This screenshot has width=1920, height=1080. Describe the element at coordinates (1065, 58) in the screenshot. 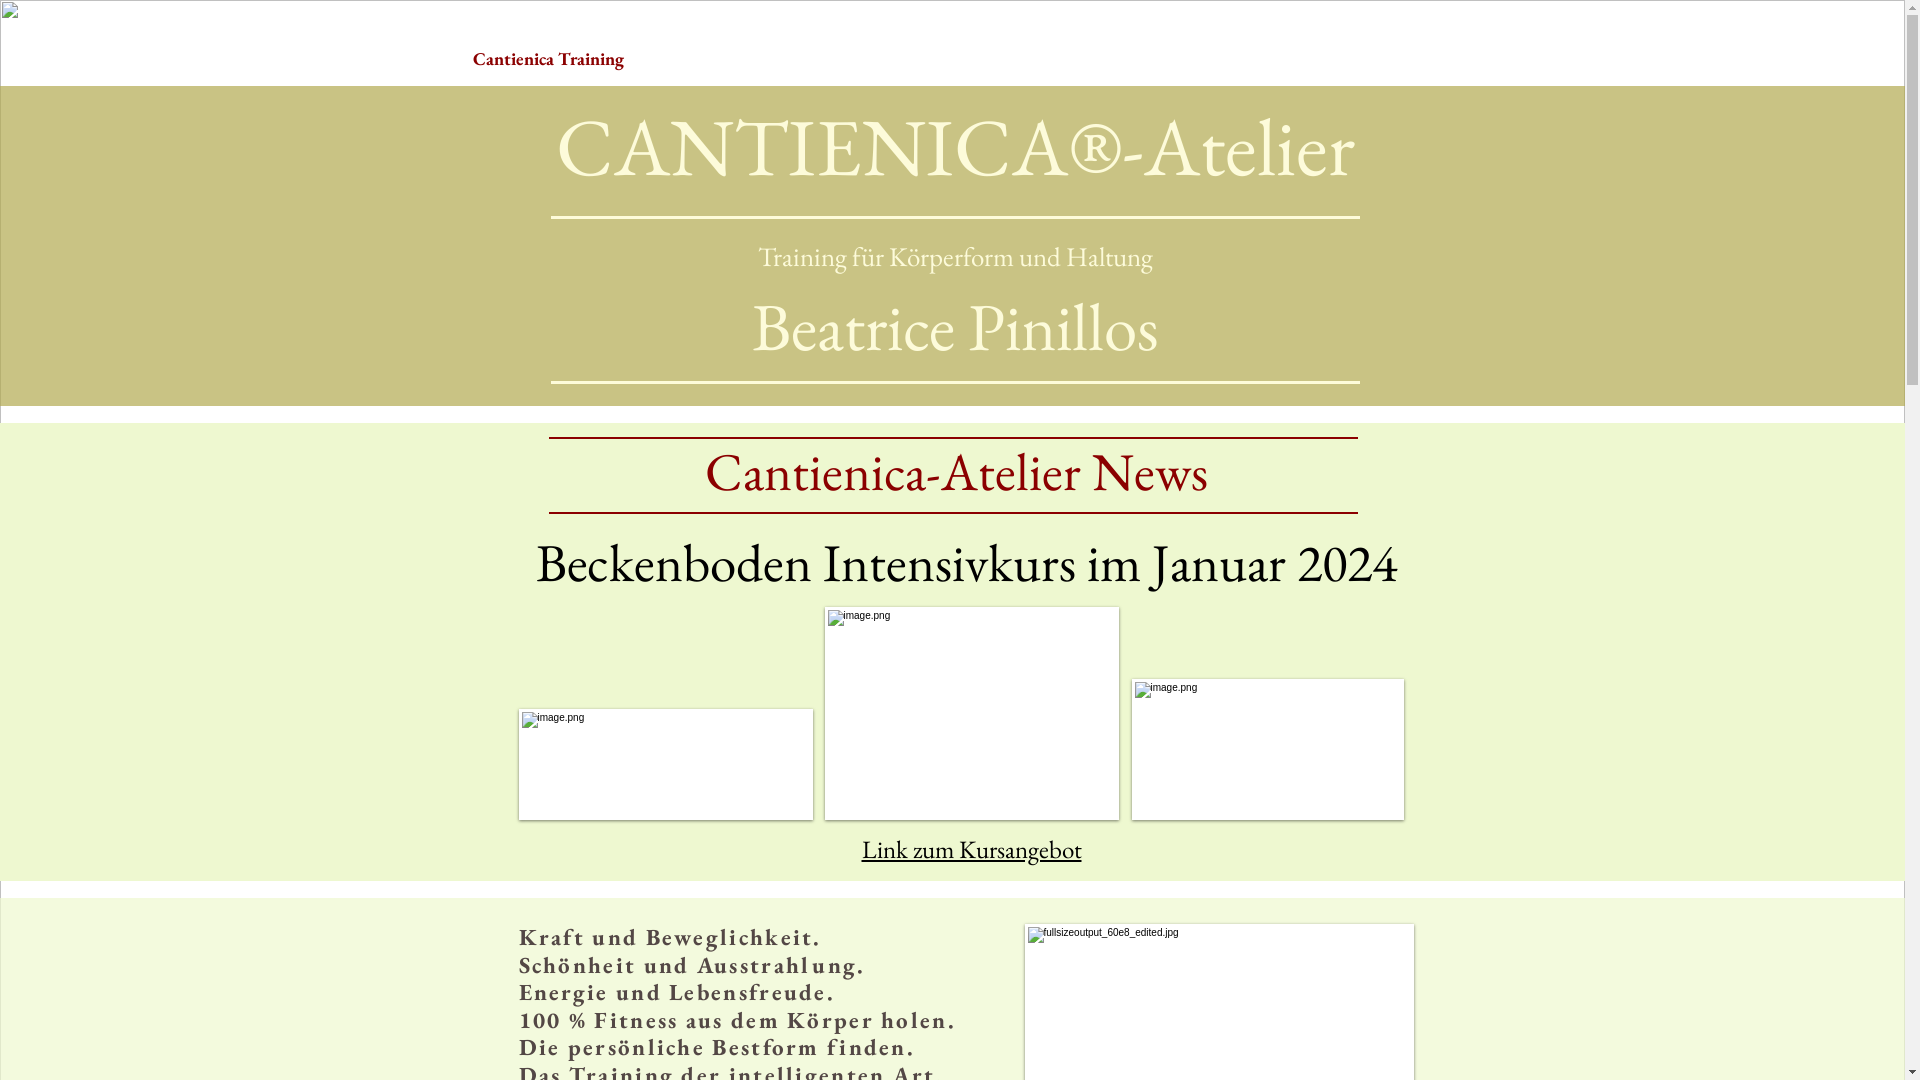

I see `Beatrice Pinillos` at that location.